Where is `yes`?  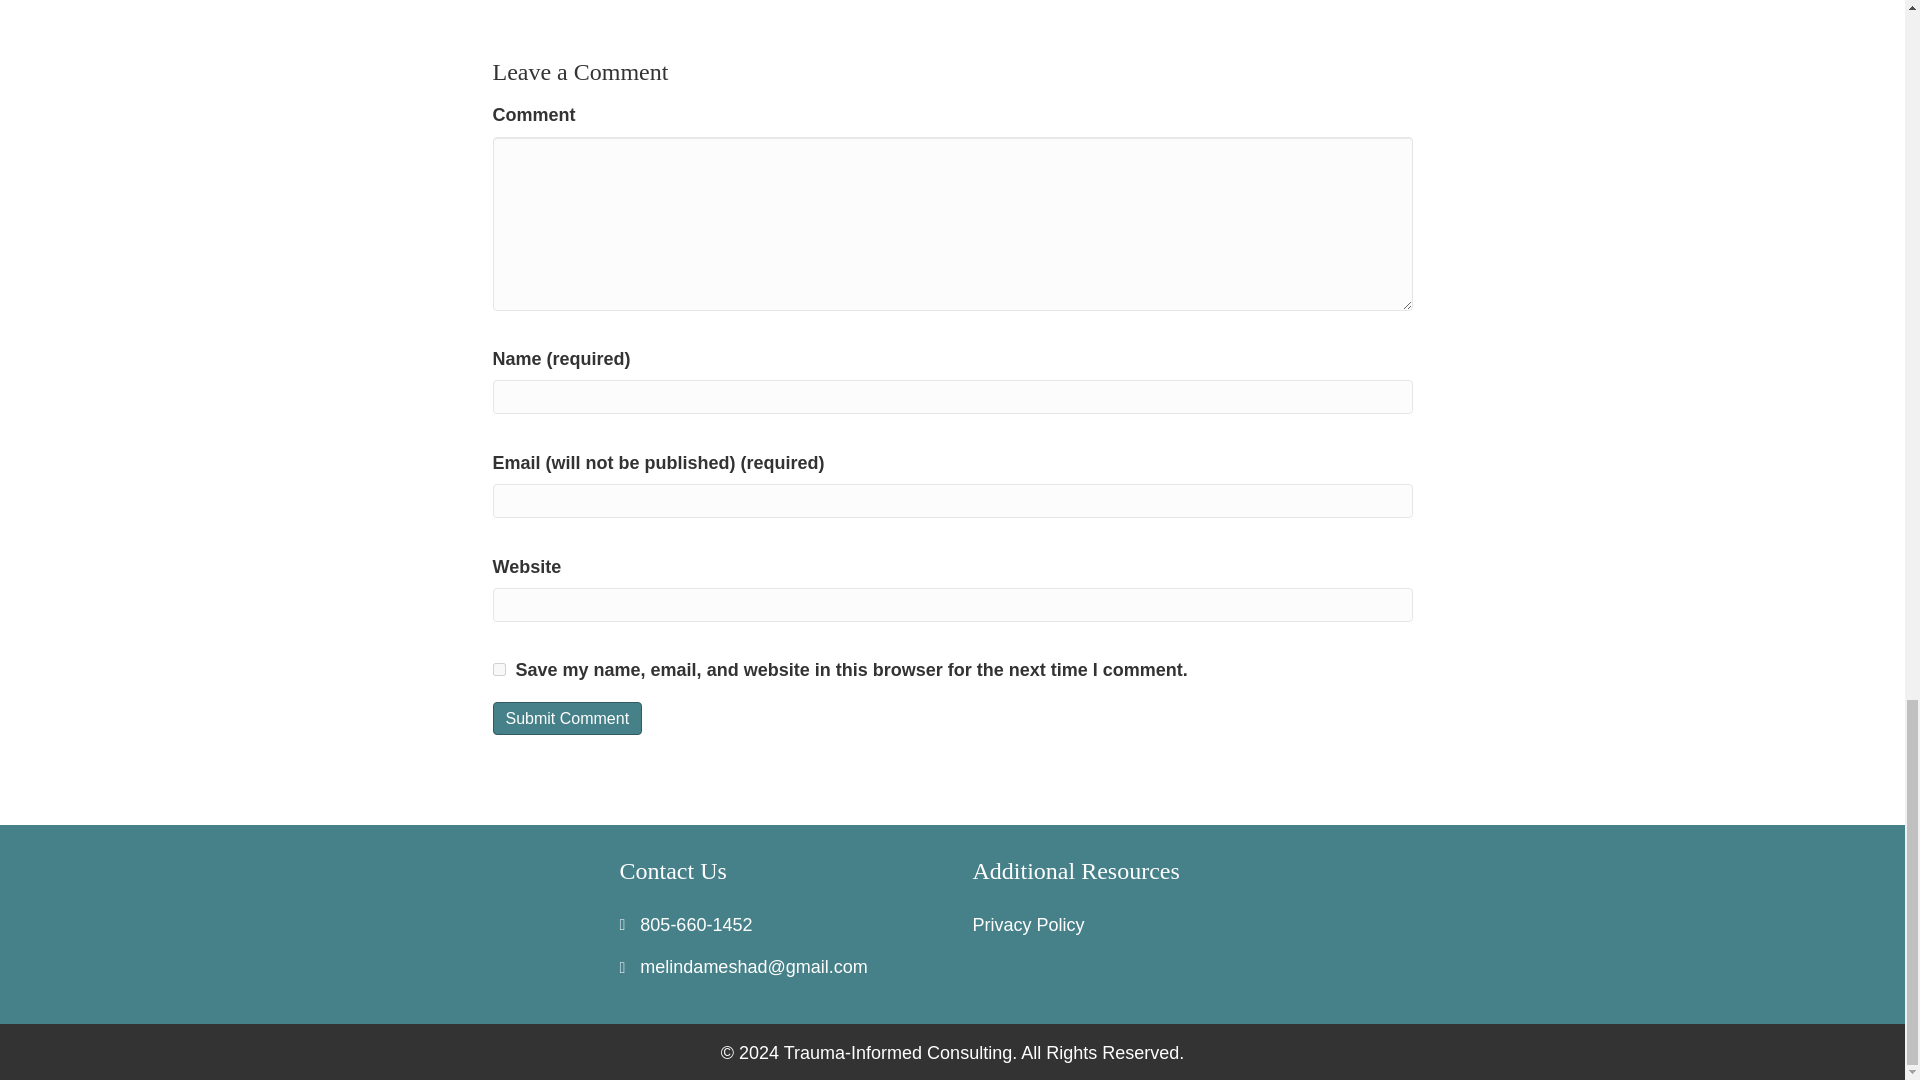
yes is located at coordinates (498, 670).